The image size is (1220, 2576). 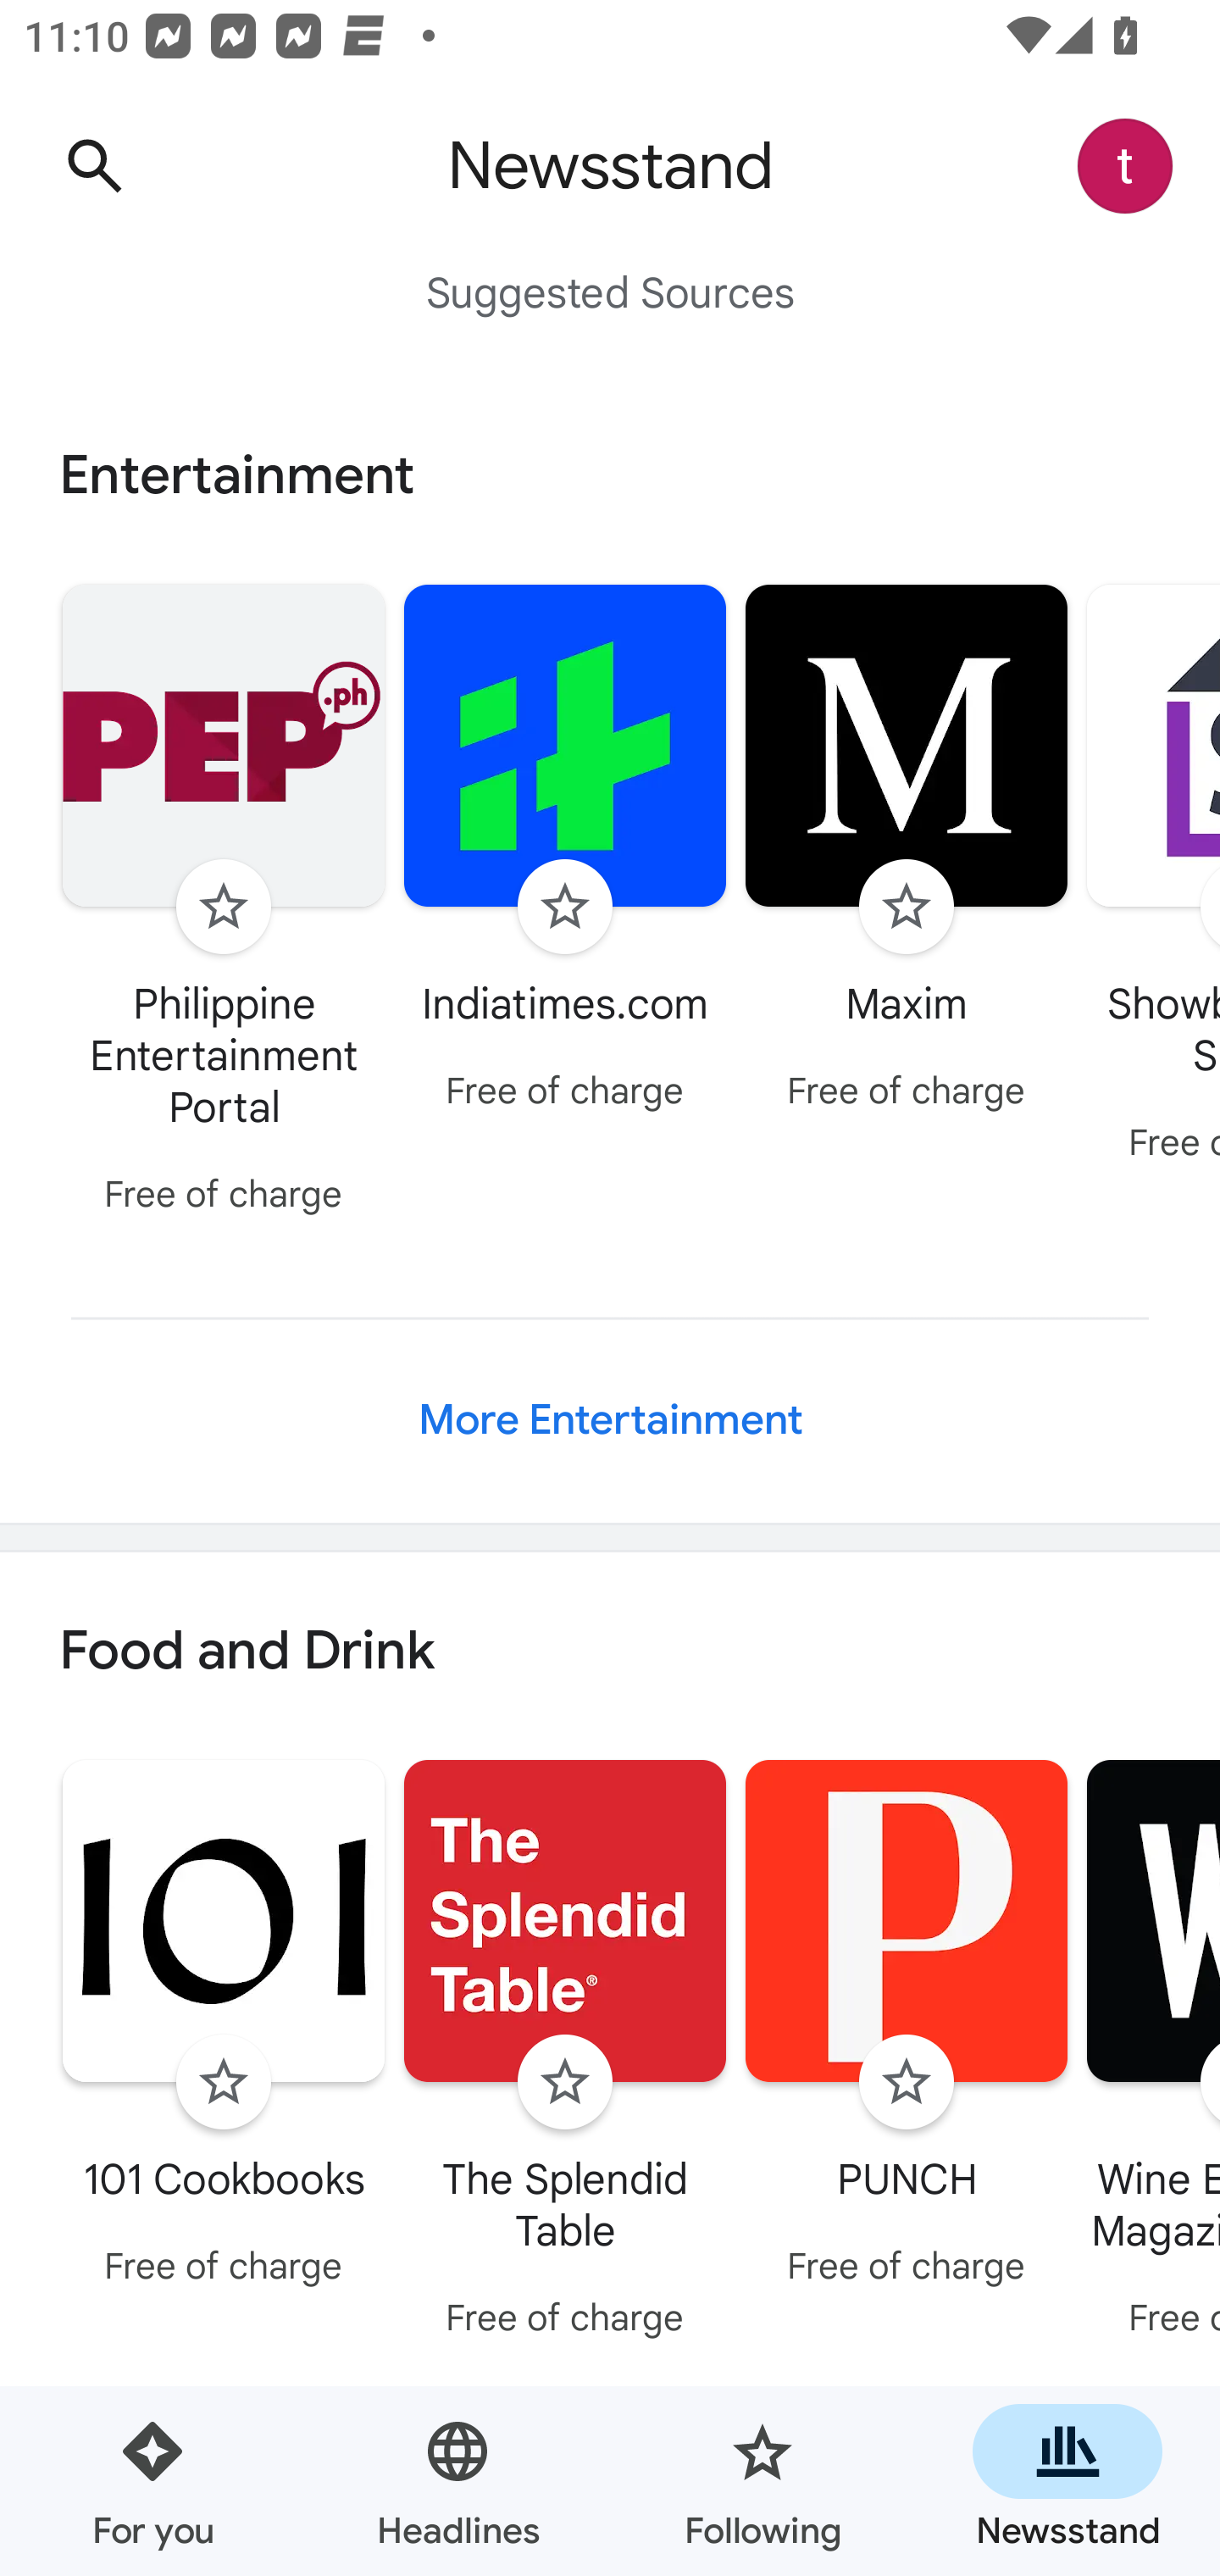 I want to click on Headlines, so click(x=457, y=2481).